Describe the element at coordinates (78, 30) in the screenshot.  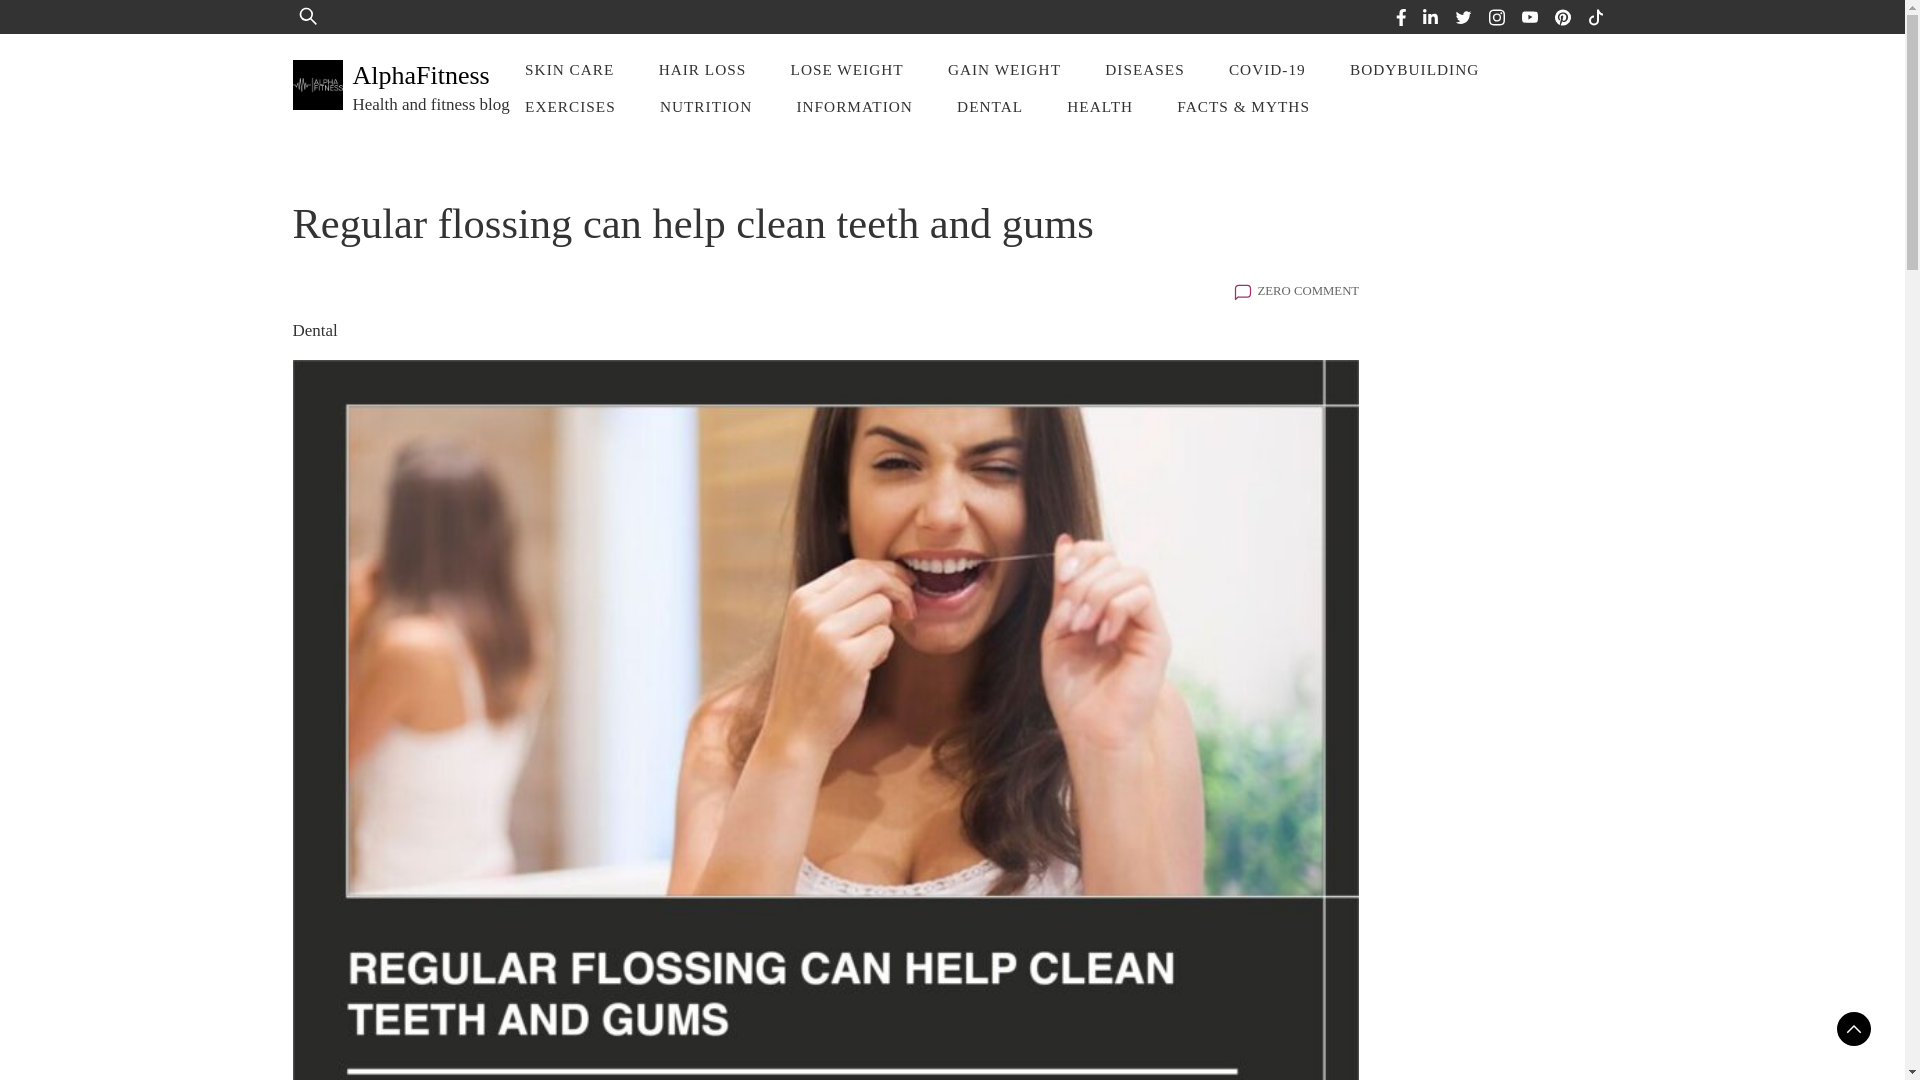
I see `Search` at that location.